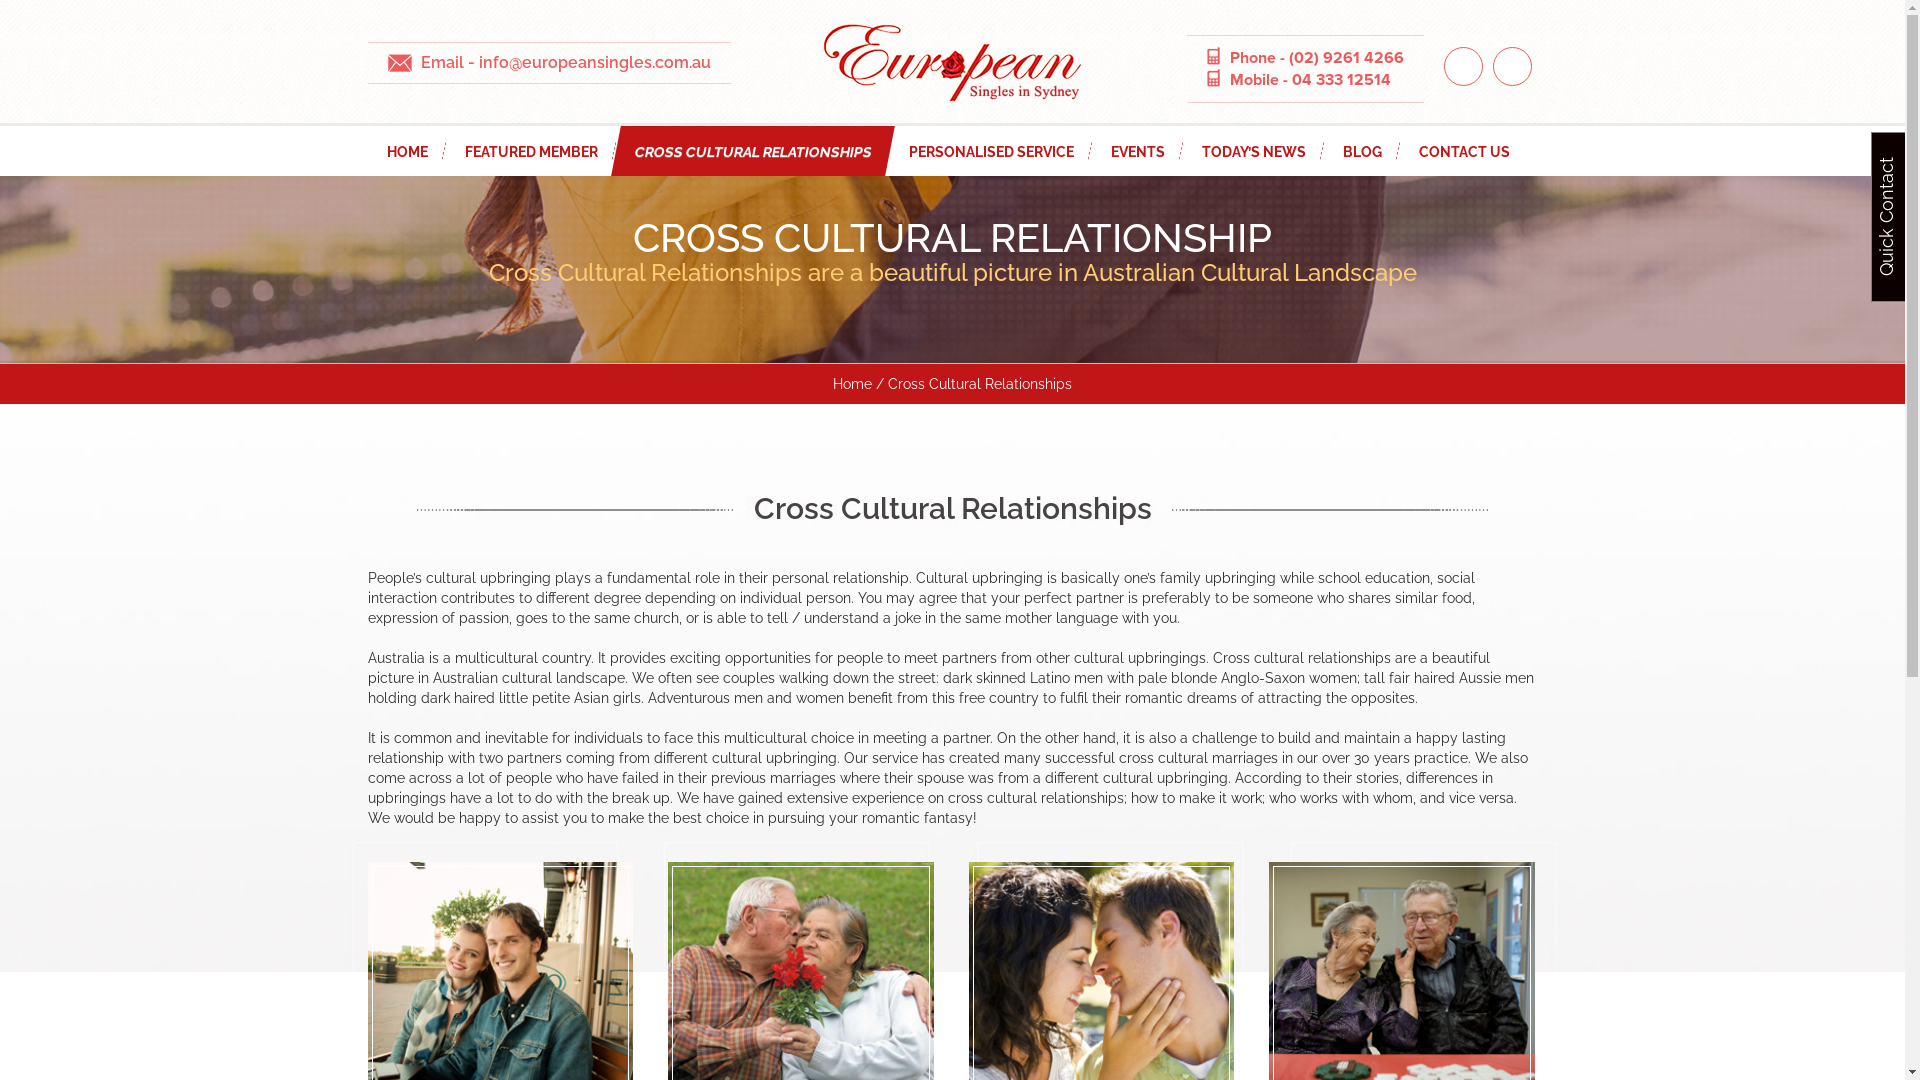 The image size is (1920, 1080). Describe the element at coordinates (991, 151) in the screenshot. I see `PERSONALISED SERVICE` at that location.